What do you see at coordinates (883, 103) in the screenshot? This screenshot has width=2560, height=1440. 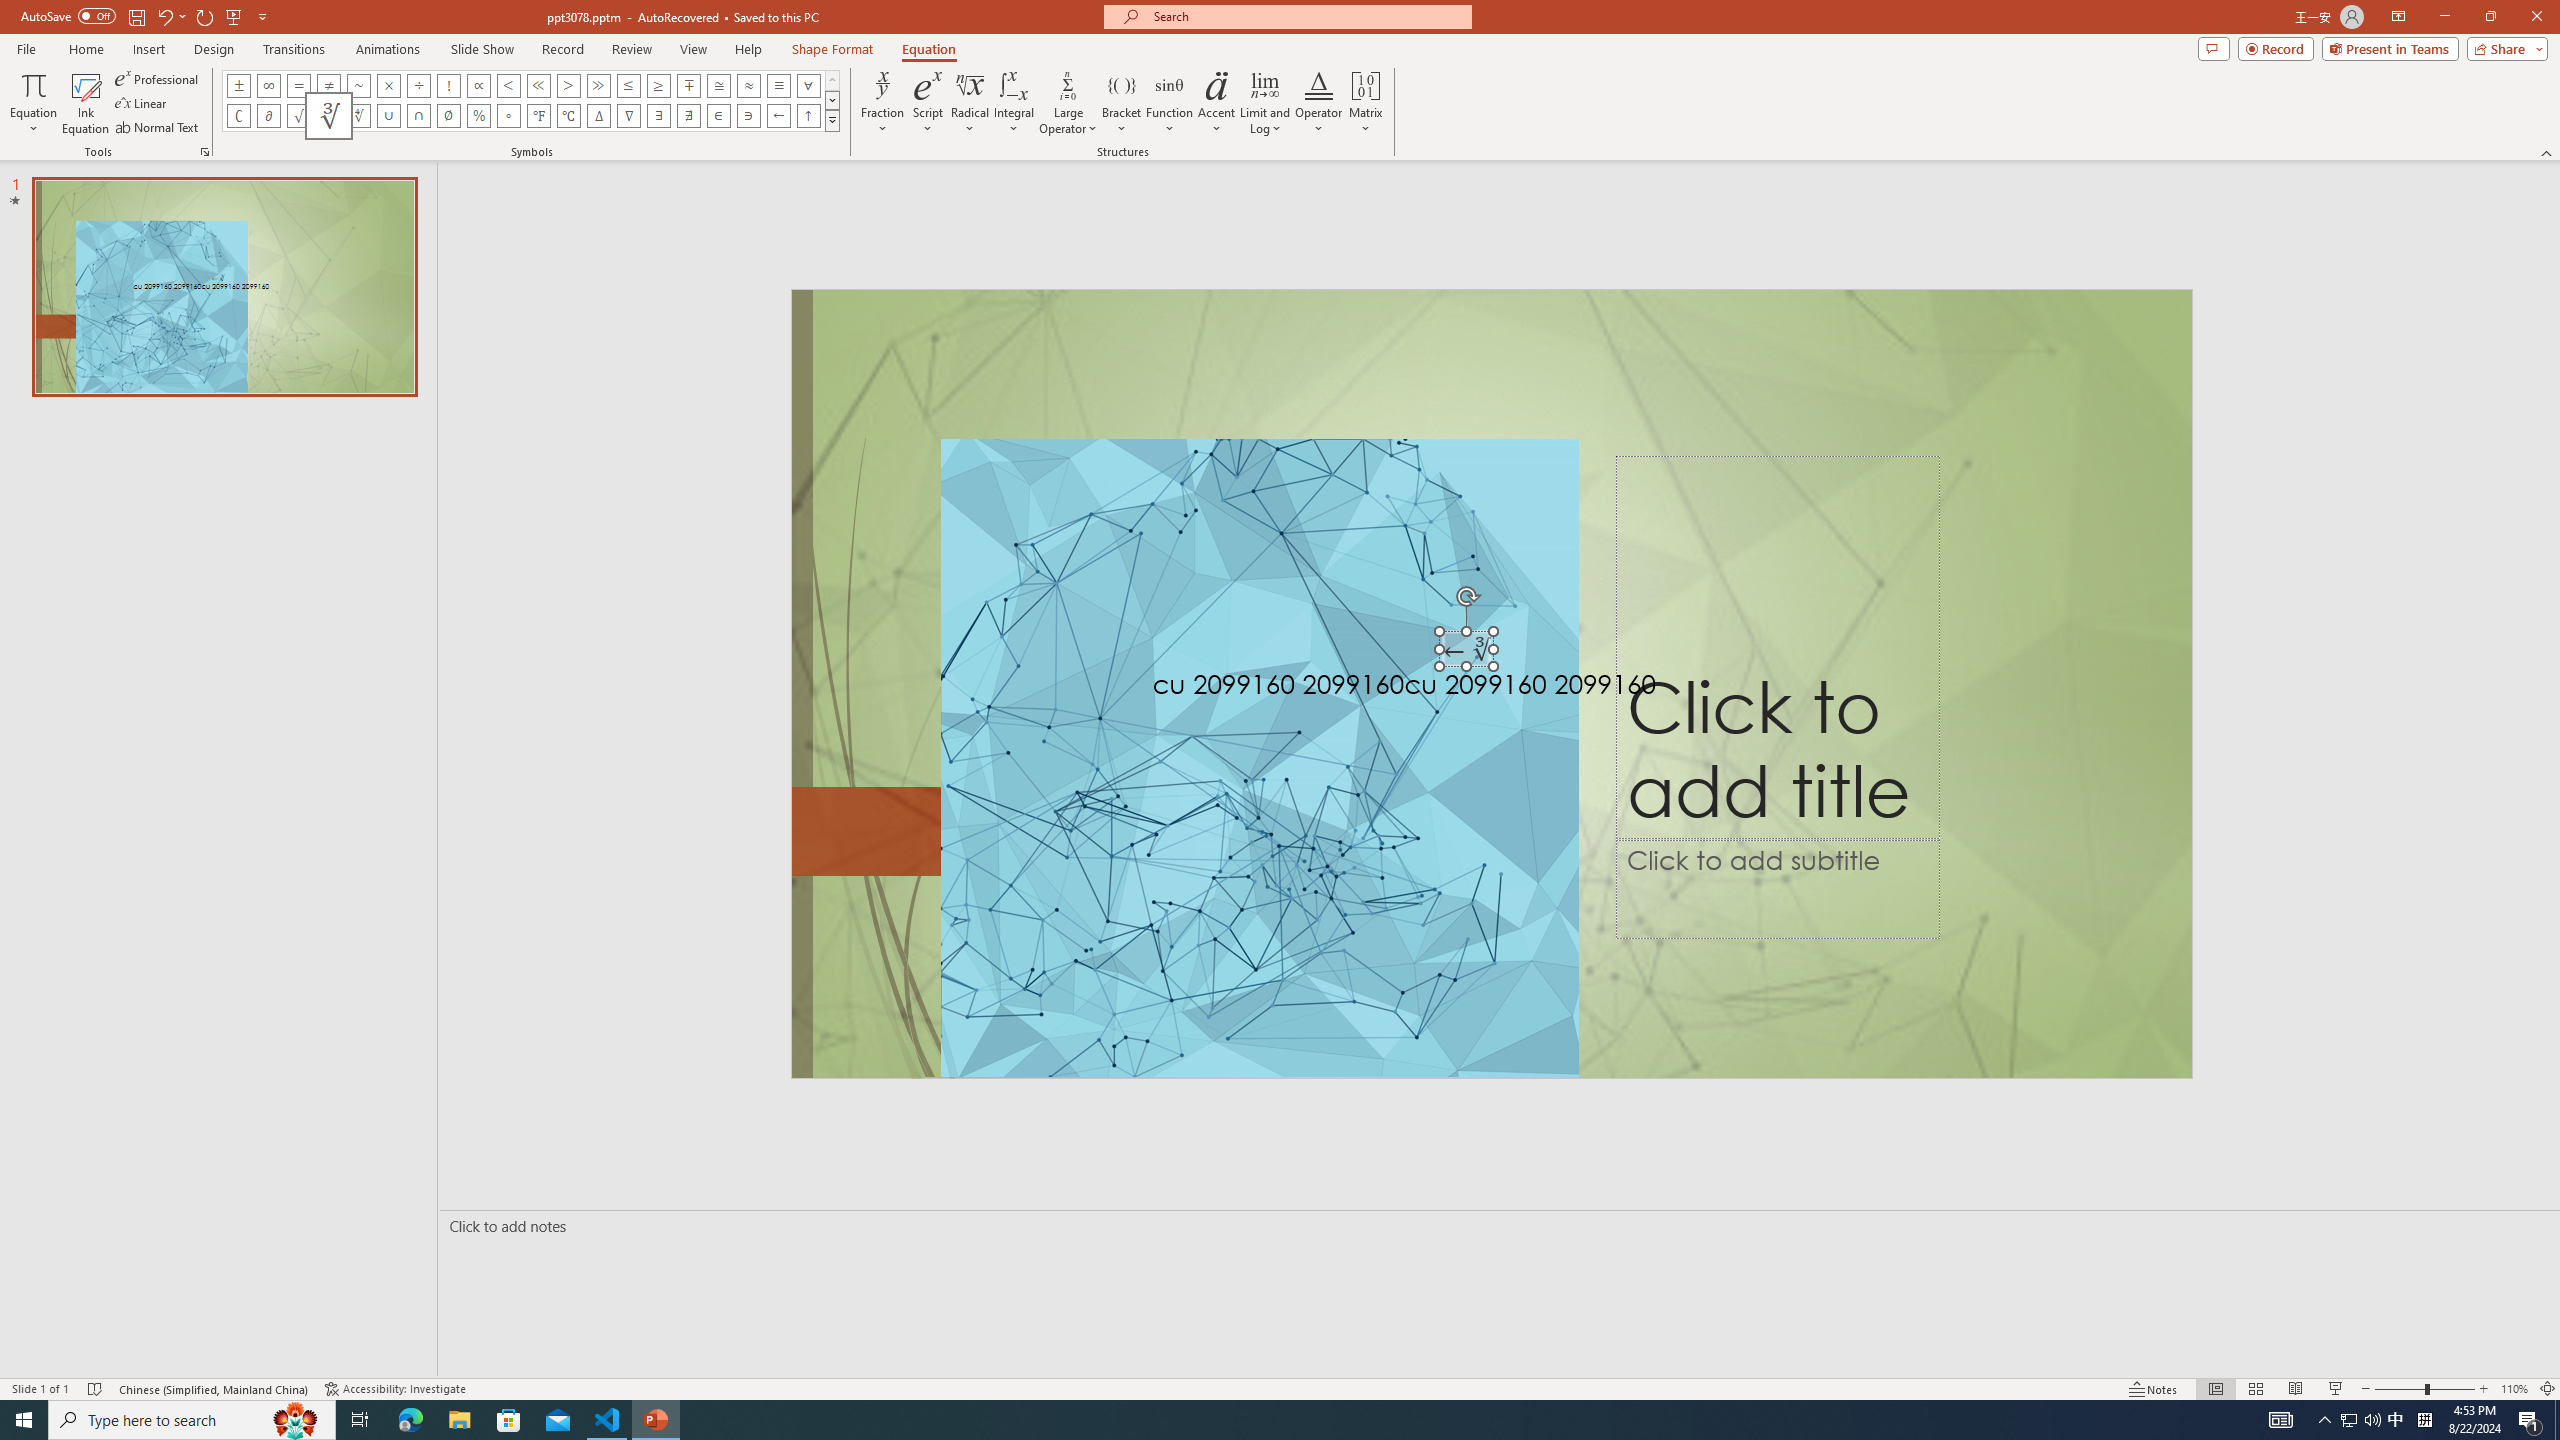 I see `Fraction` at bounding box center [883, 103].